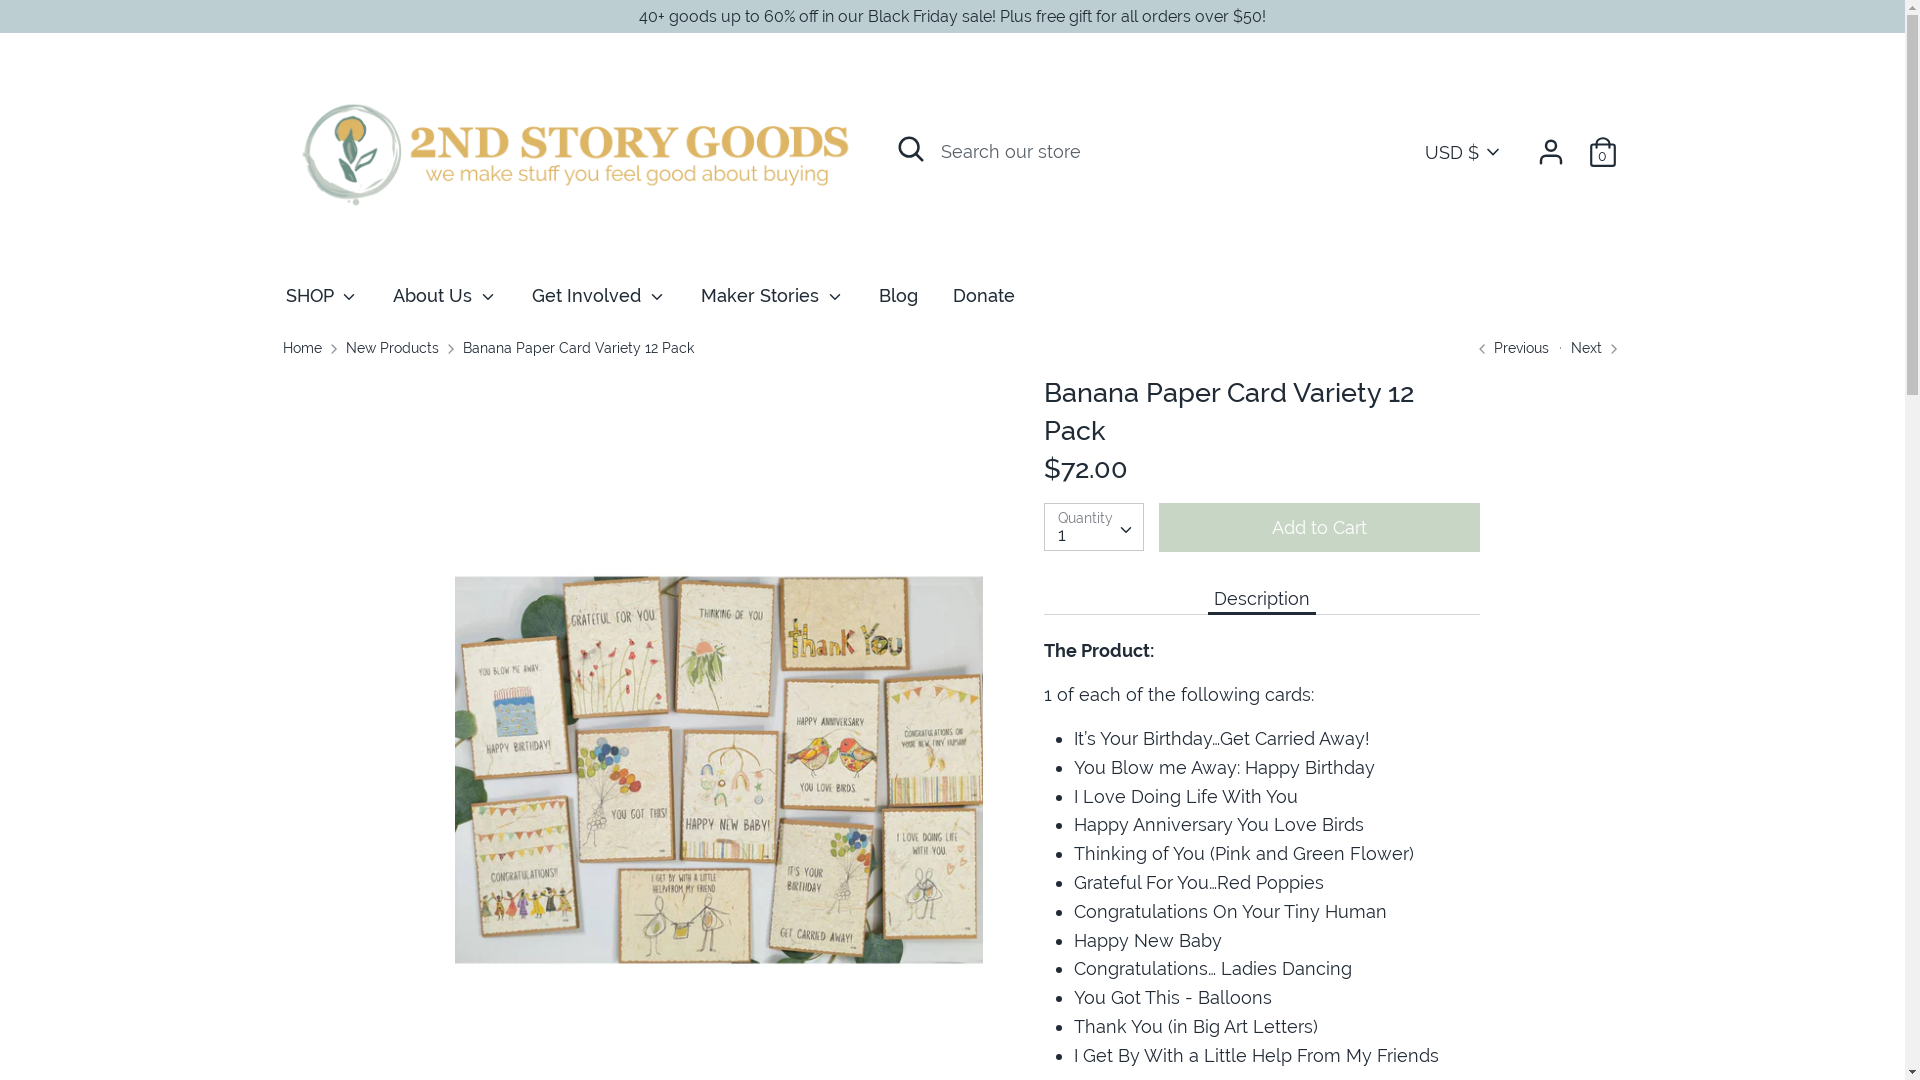  What do you see at coordinates (1463, 152) in the screenshot?
I see `USD $` at bounding box center [1463, 152].